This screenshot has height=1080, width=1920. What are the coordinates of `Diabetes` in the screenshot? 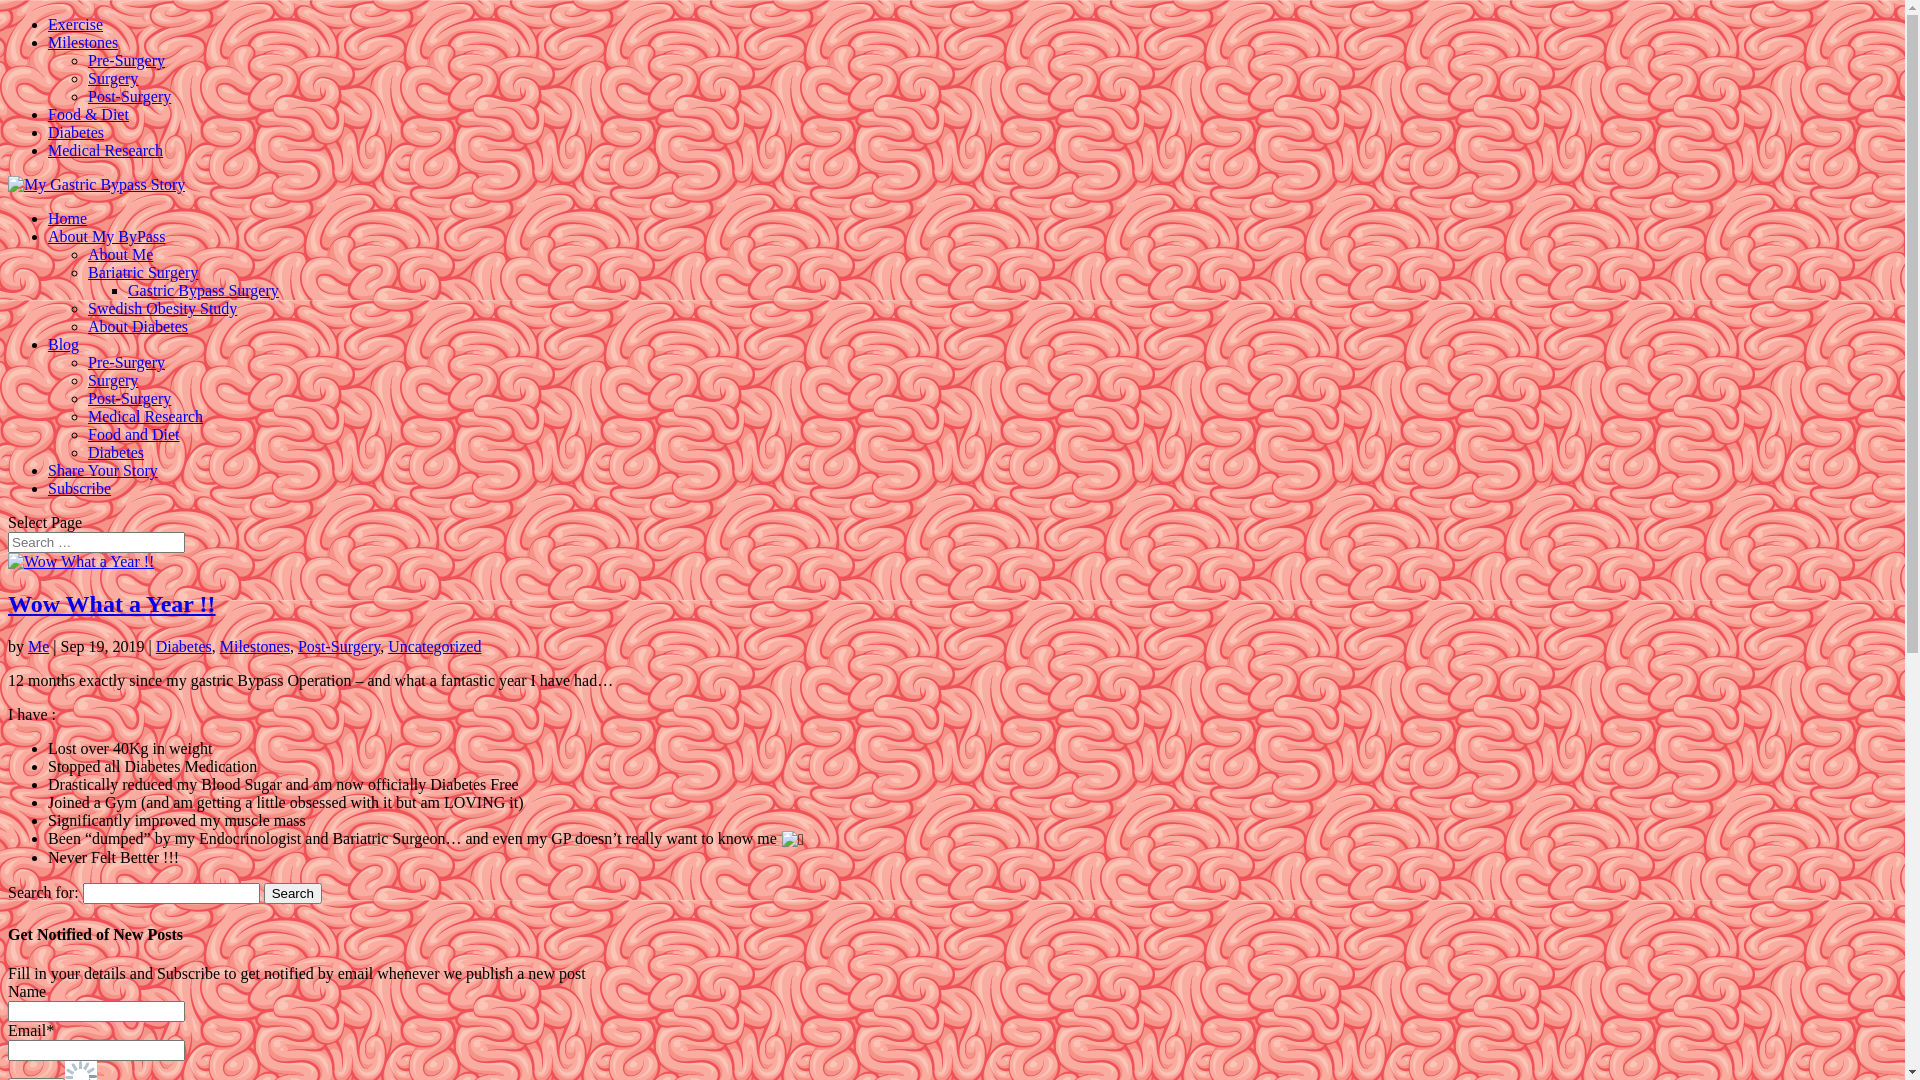 It's located at (184, 646).